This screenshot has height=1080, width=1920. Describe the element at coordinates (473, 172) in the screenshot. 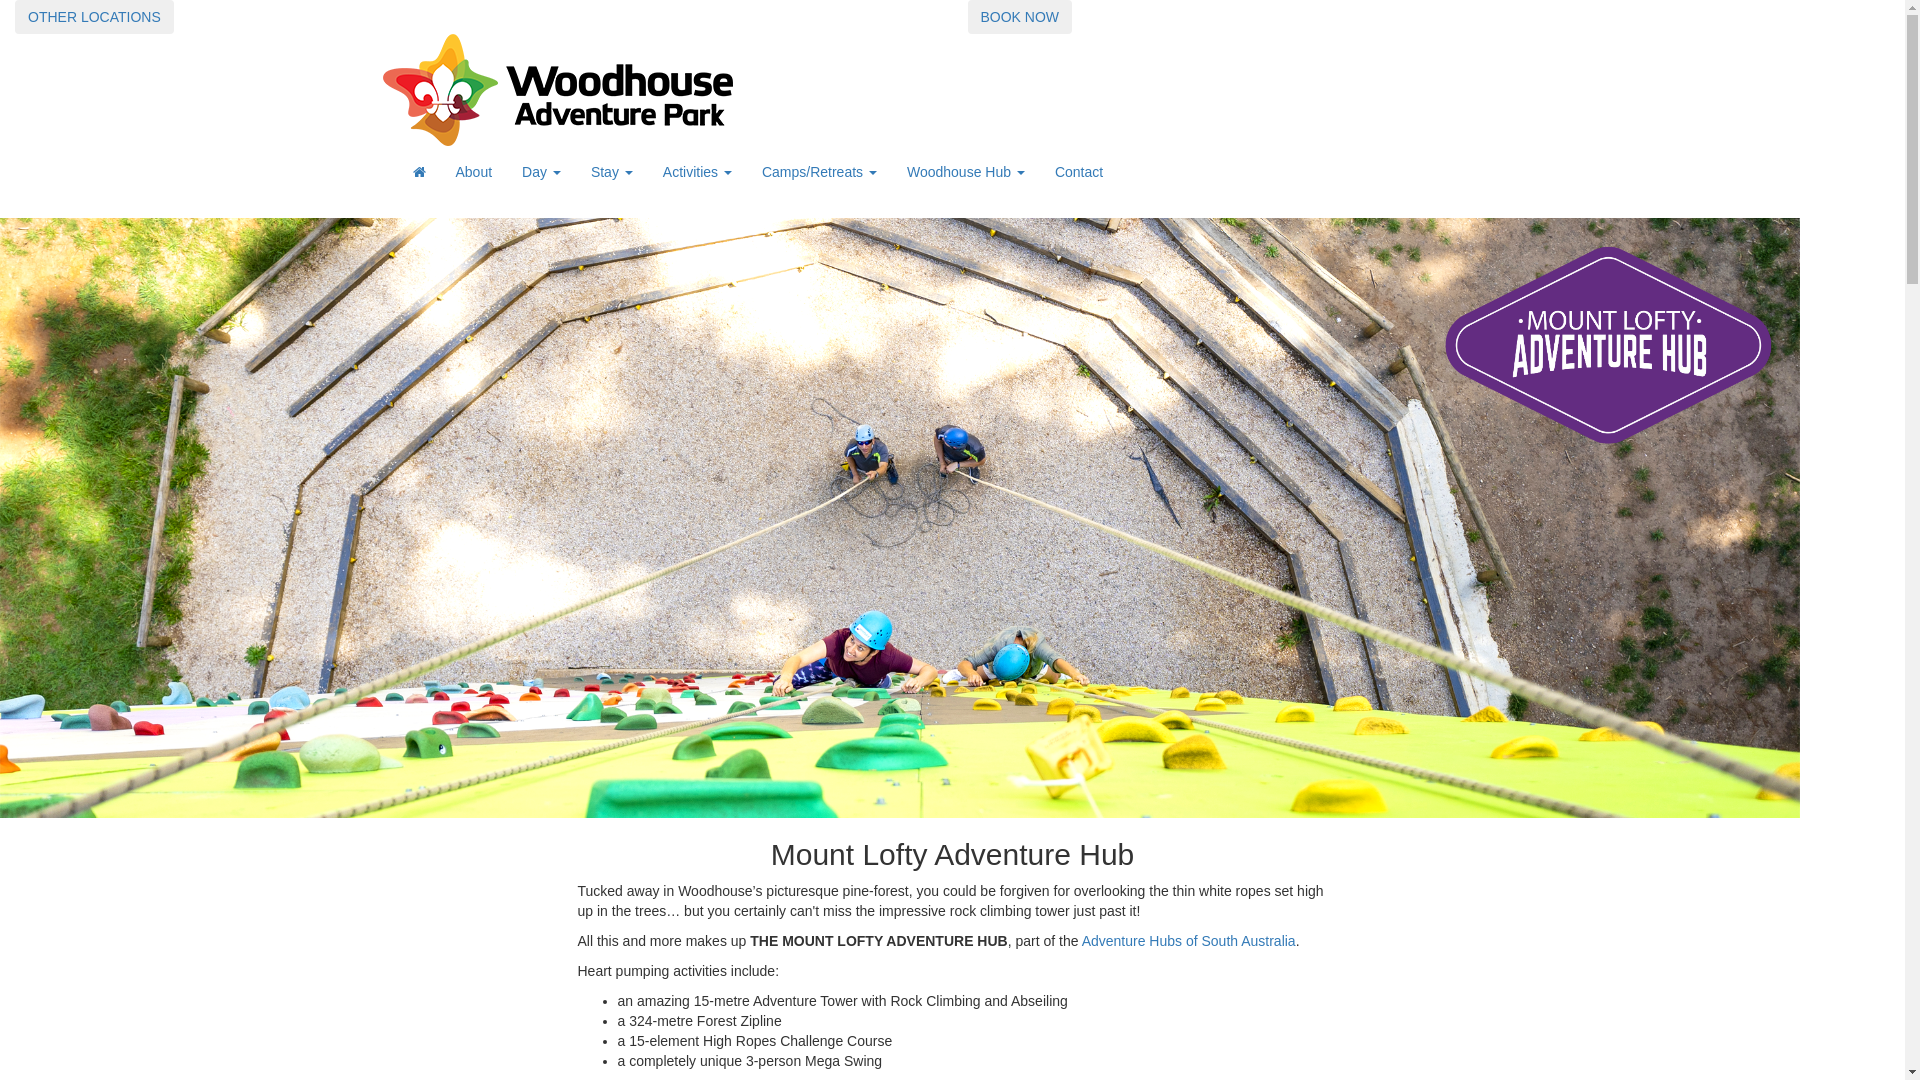

I see `About` at that location.